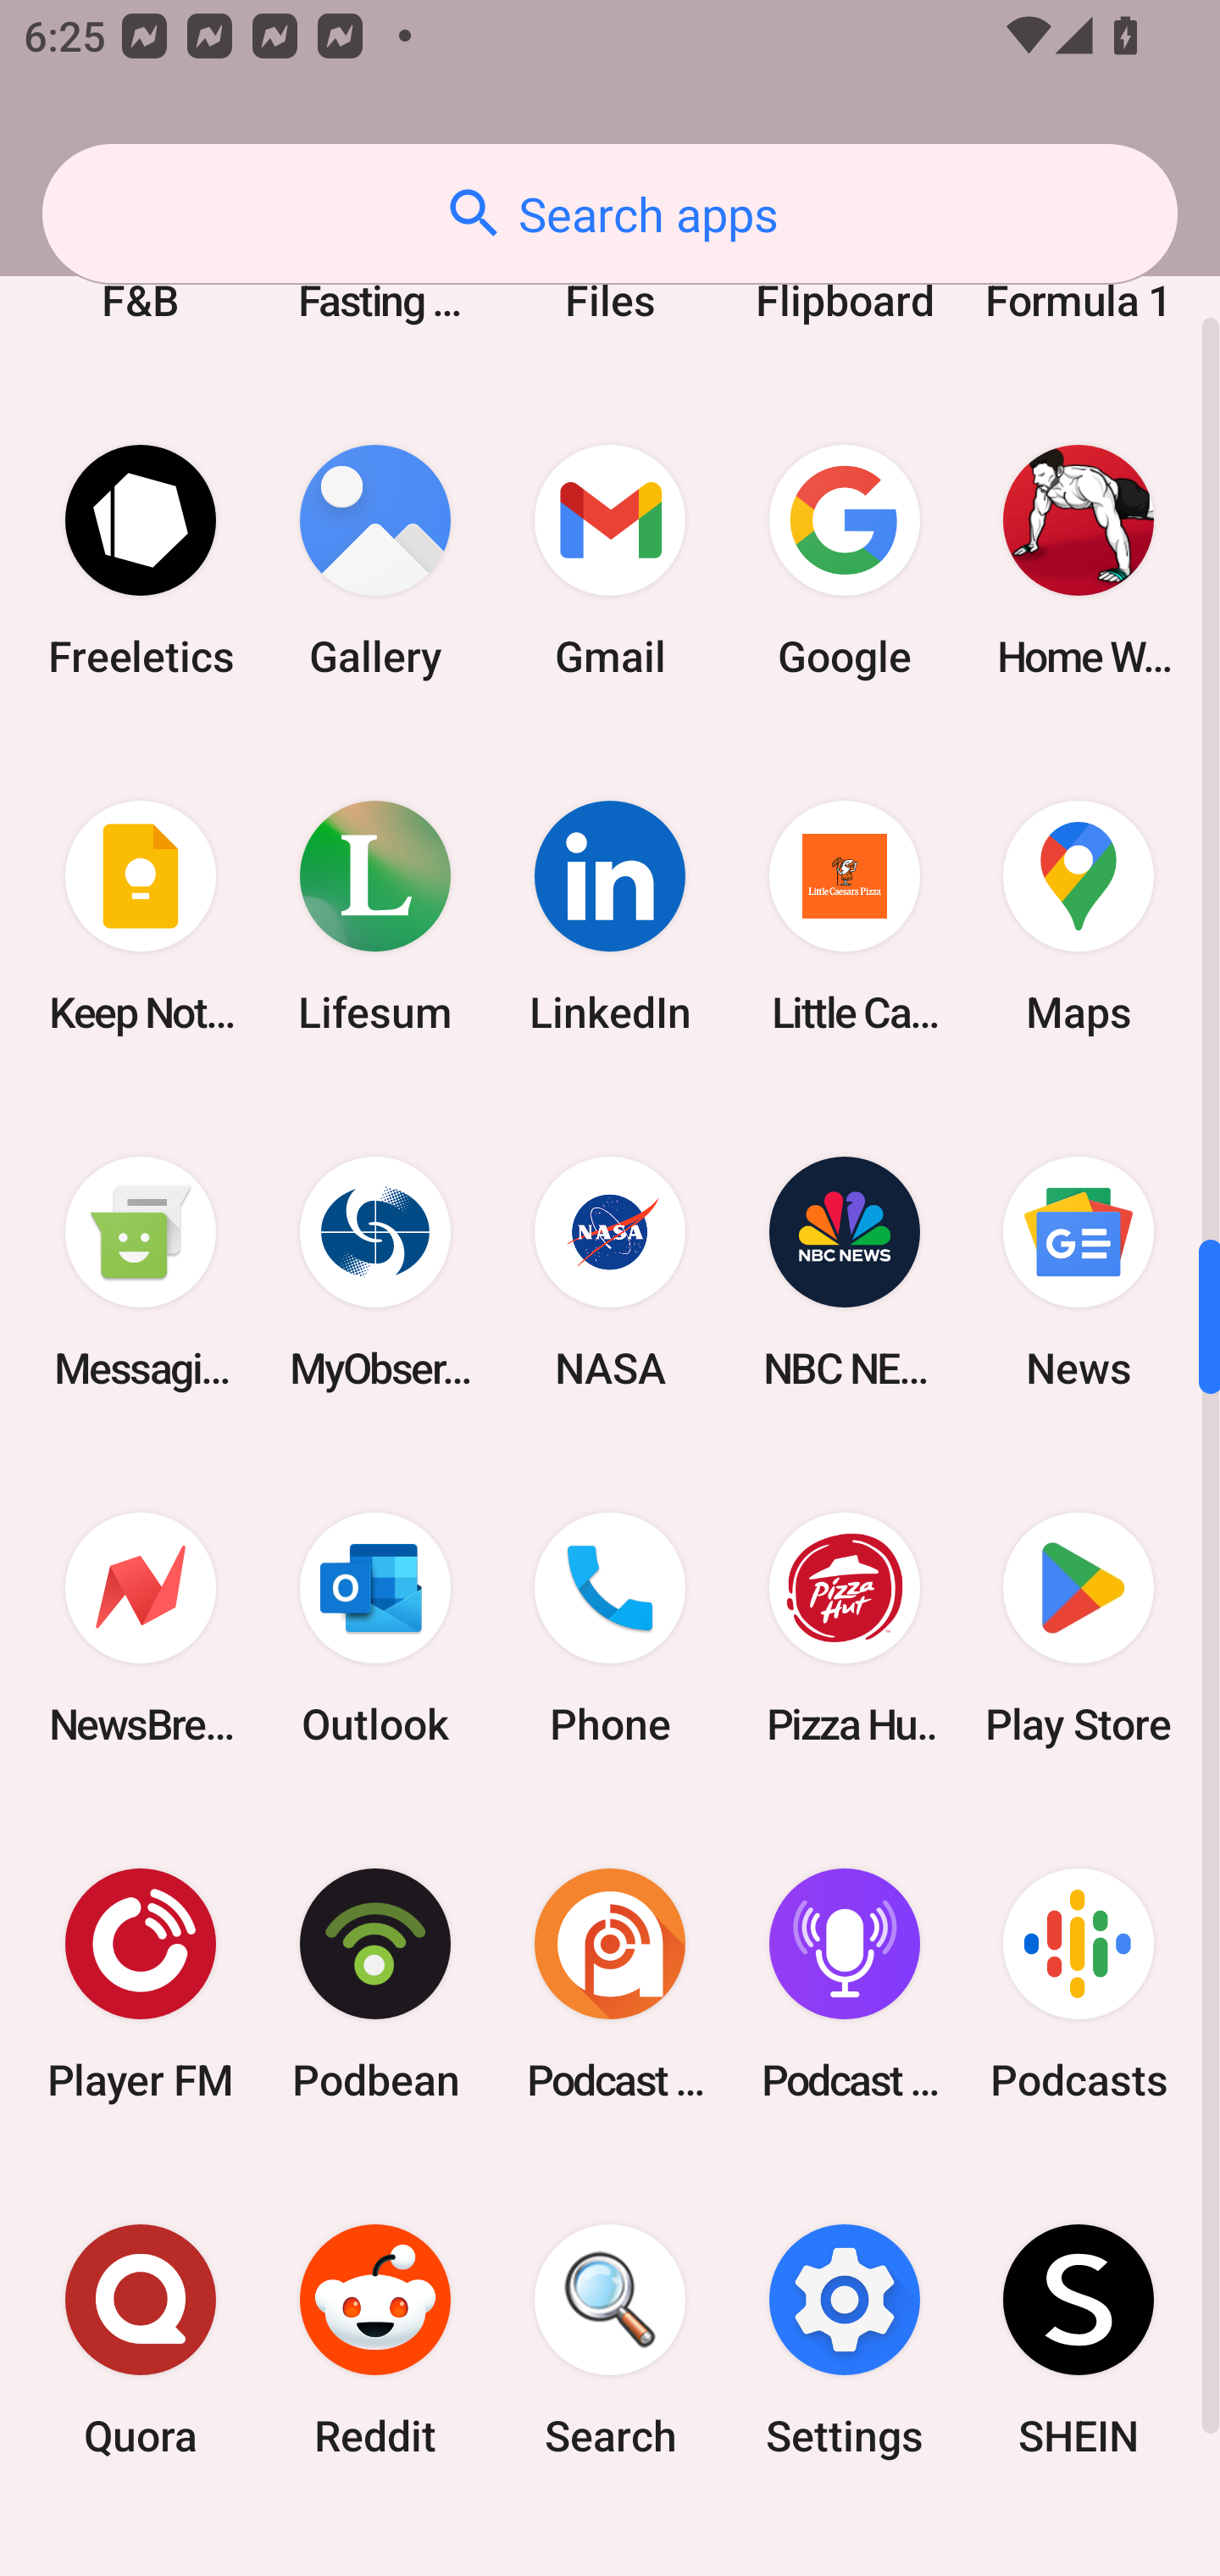 The height and width of the screenshot is (2576, 1220). I want to click on SHEIN, so click(1079, 2340).